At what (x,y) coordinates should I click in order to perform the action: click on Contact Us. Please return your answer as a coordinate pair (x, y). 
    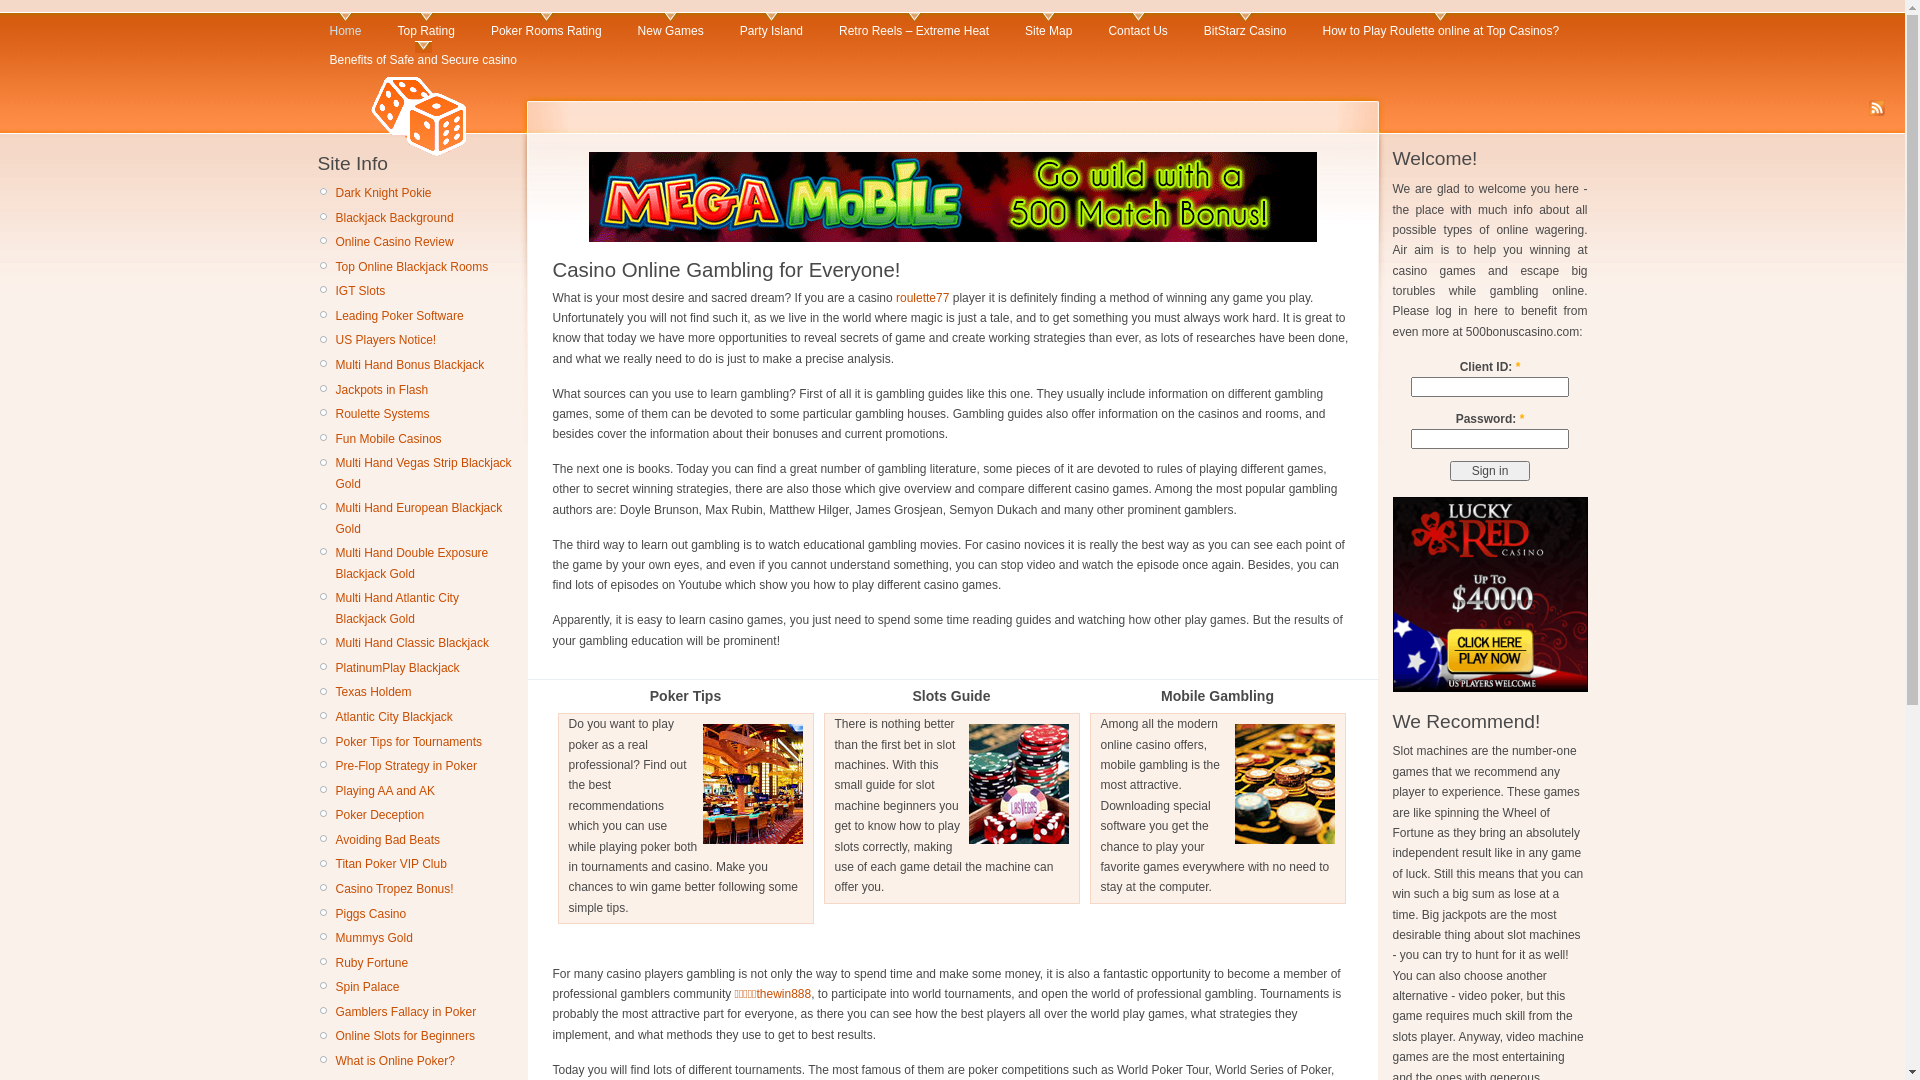
    Looking at the image, I should click on (1138, 26).